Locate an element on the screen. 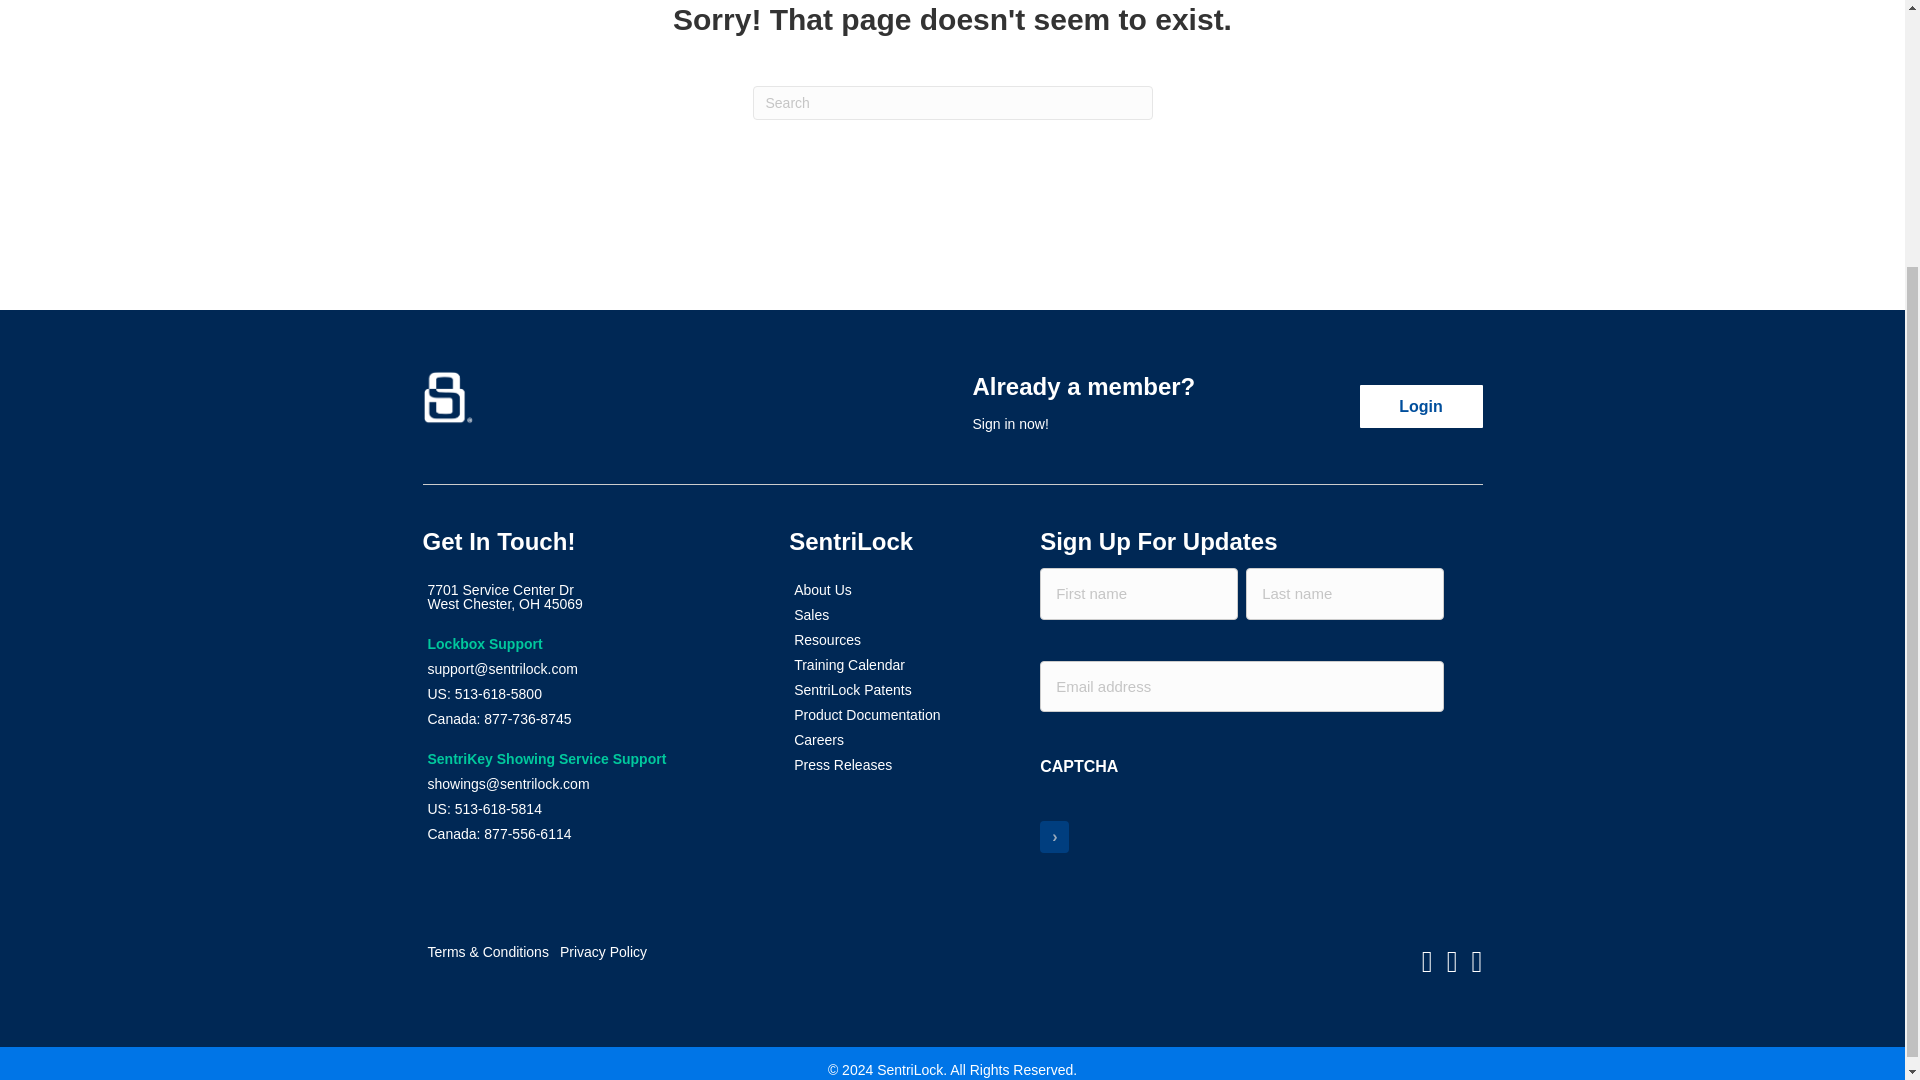  Type and press Enter to search. is located at coordinates (1420, 406).